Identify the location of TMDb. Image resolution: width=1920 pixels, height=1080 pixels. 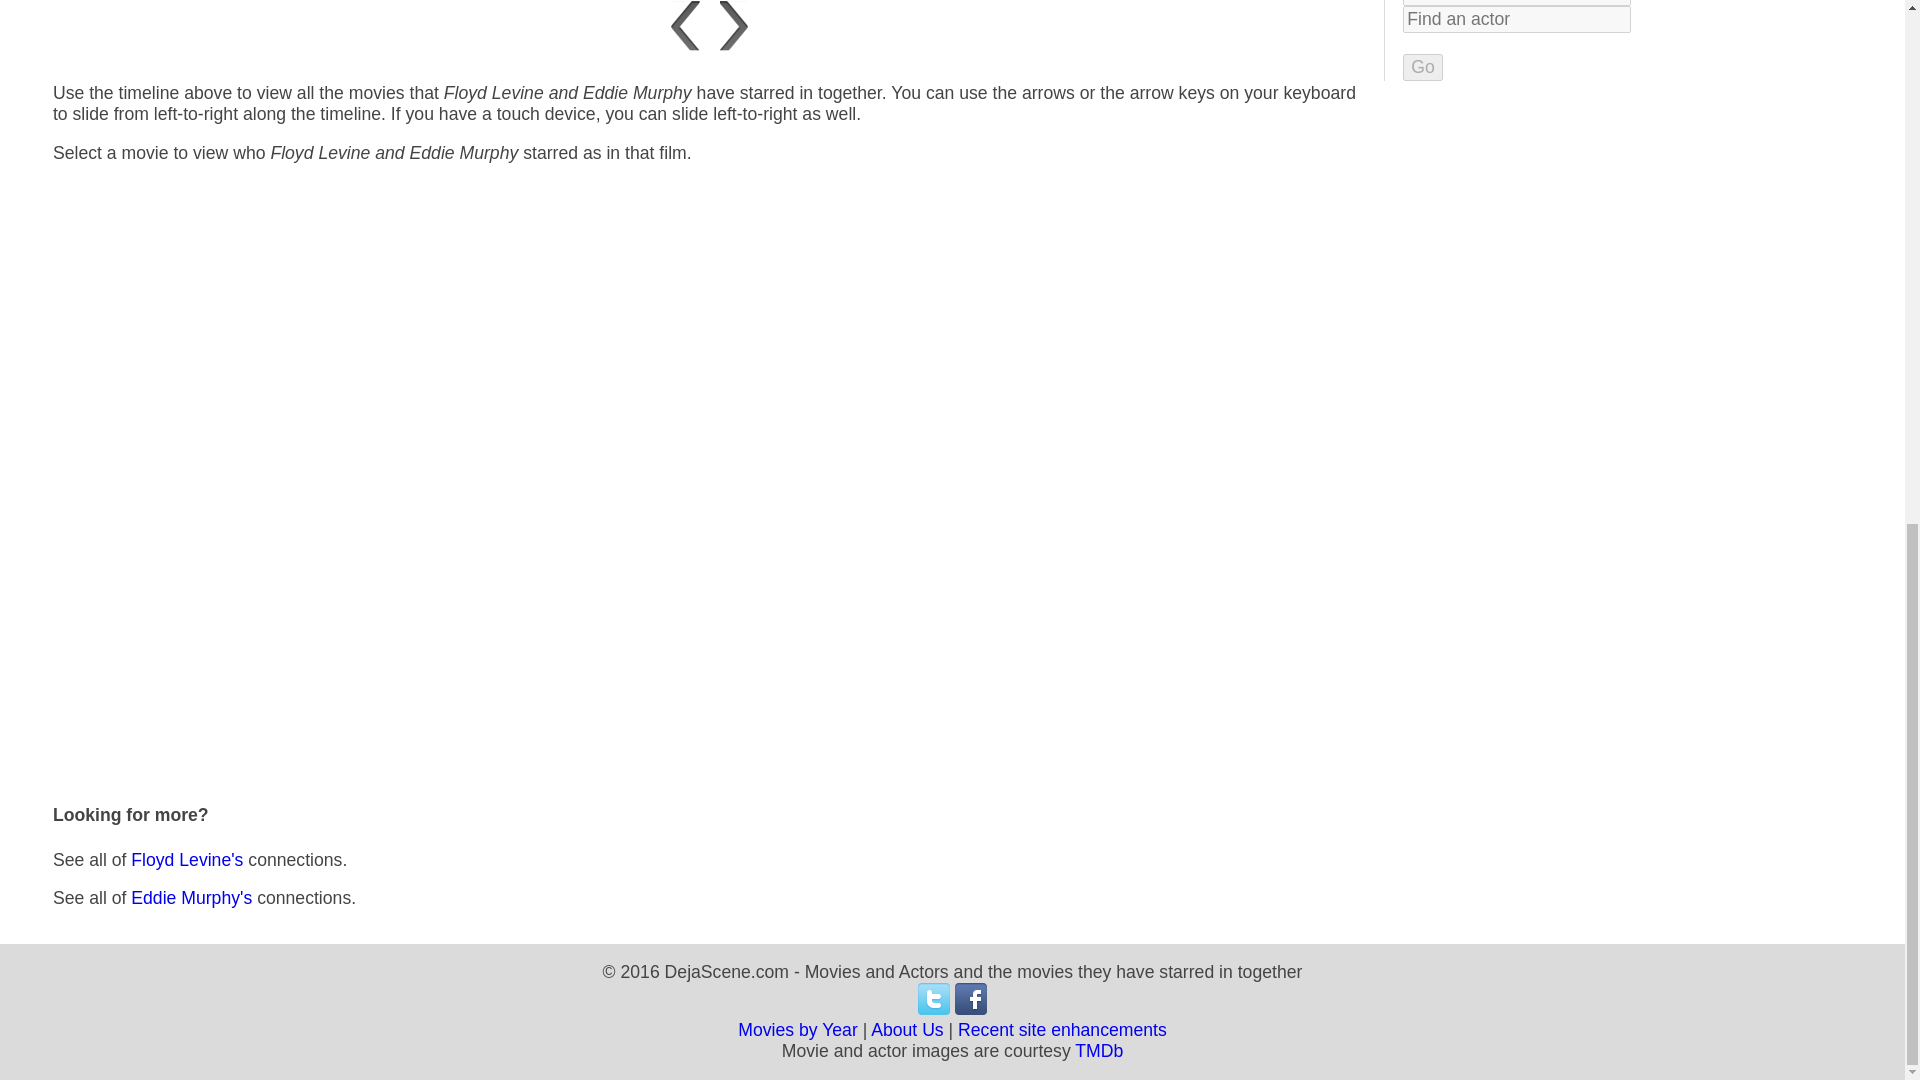
(1099, 1050).